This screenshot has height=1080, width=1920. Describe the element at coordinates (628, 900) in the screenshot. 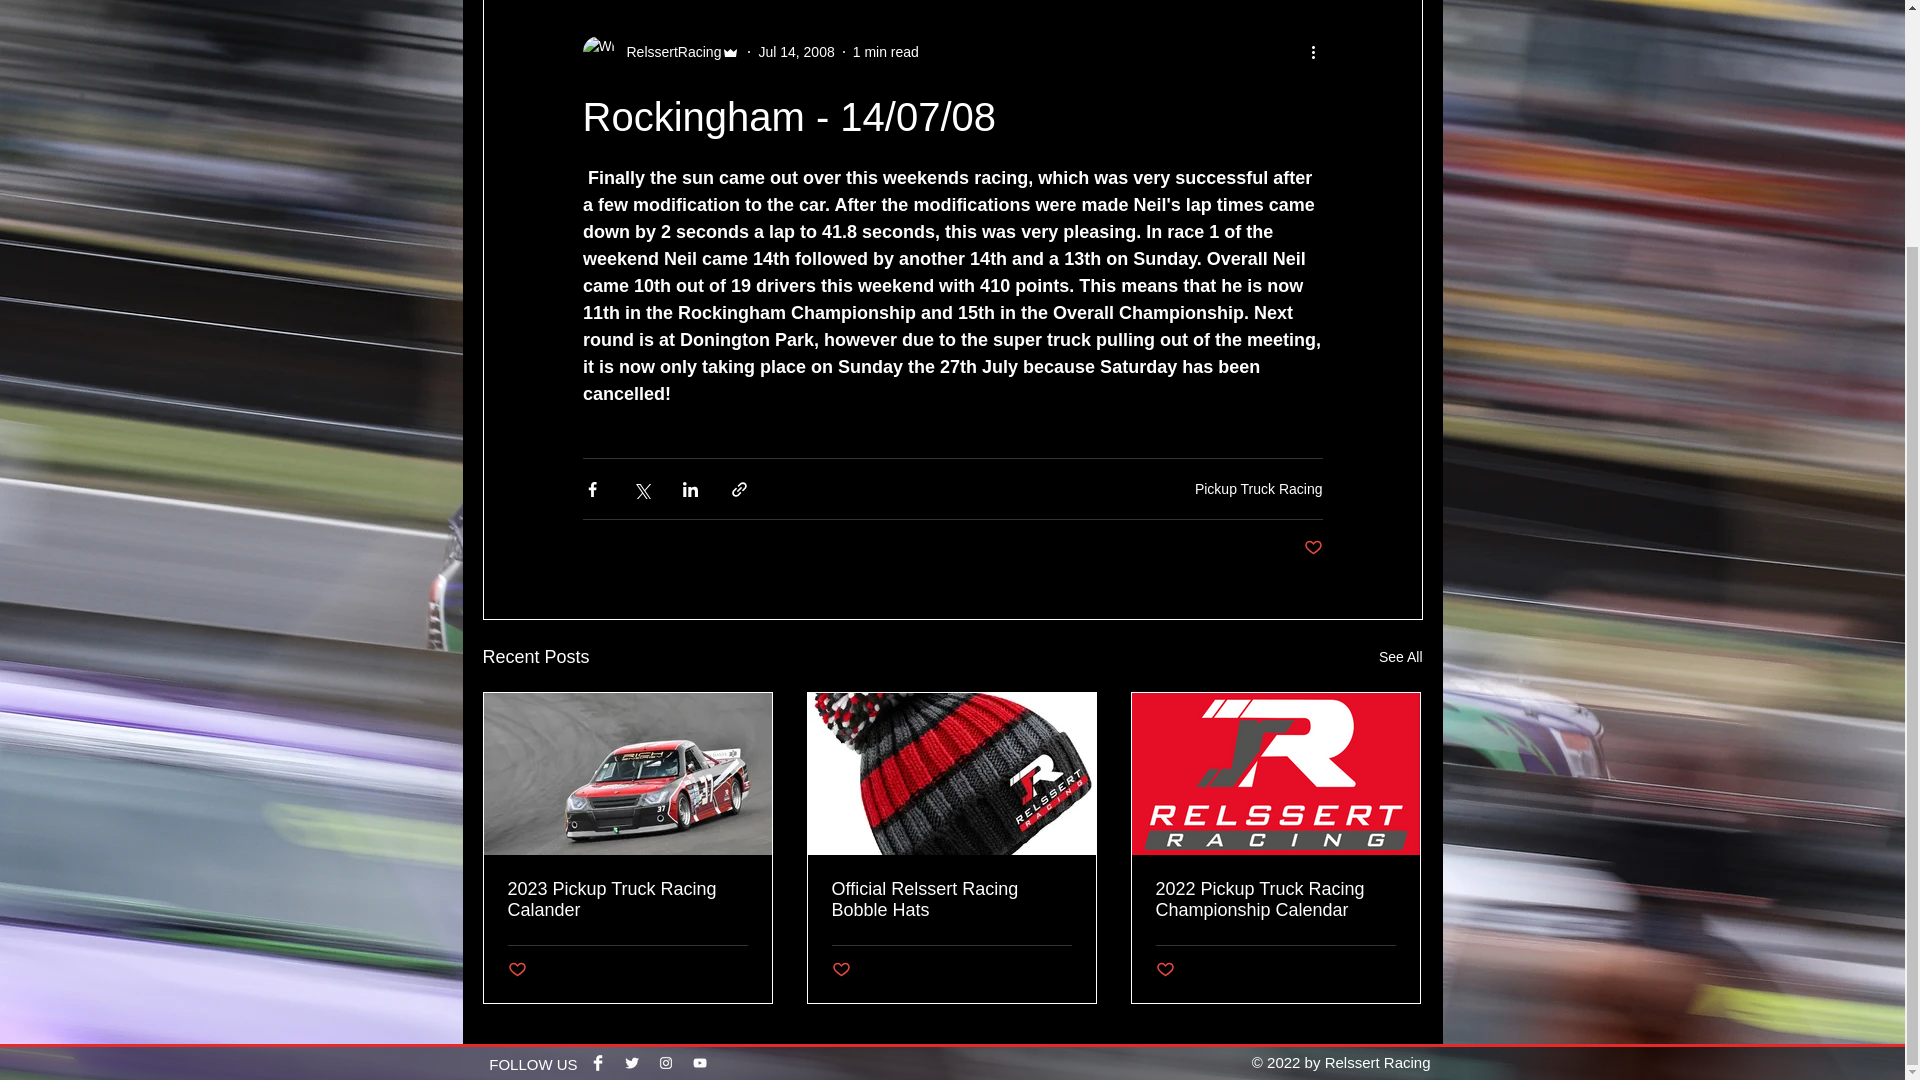

I see `2023 Pickup Truck Racing Calander` at that location.